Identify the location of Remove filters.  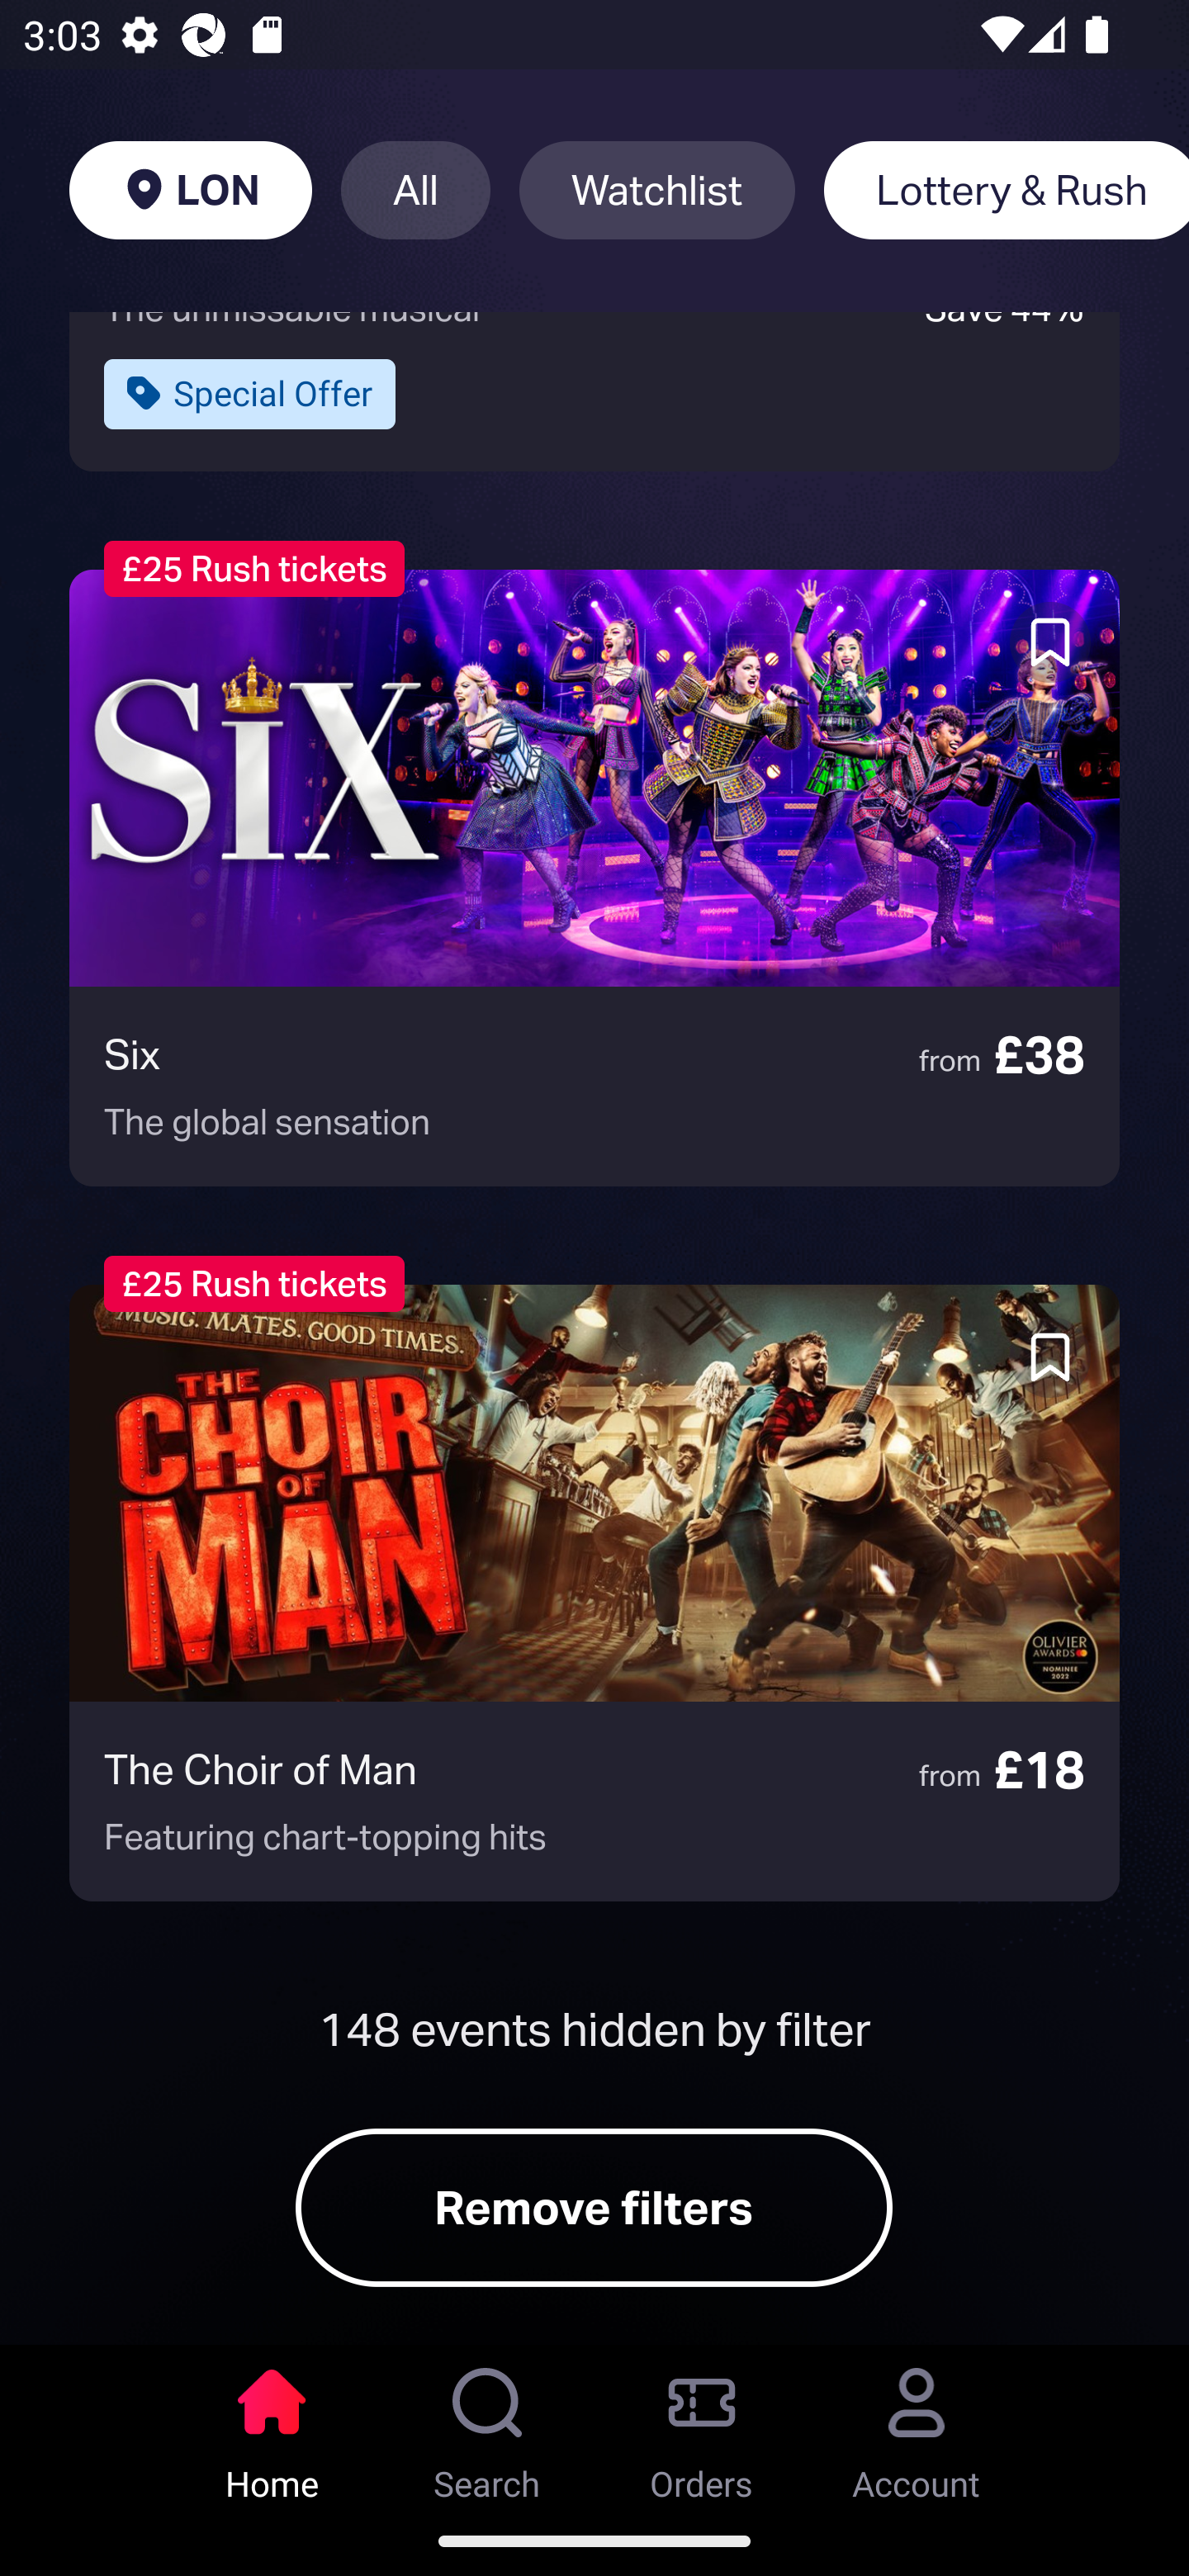
(594, 2208).